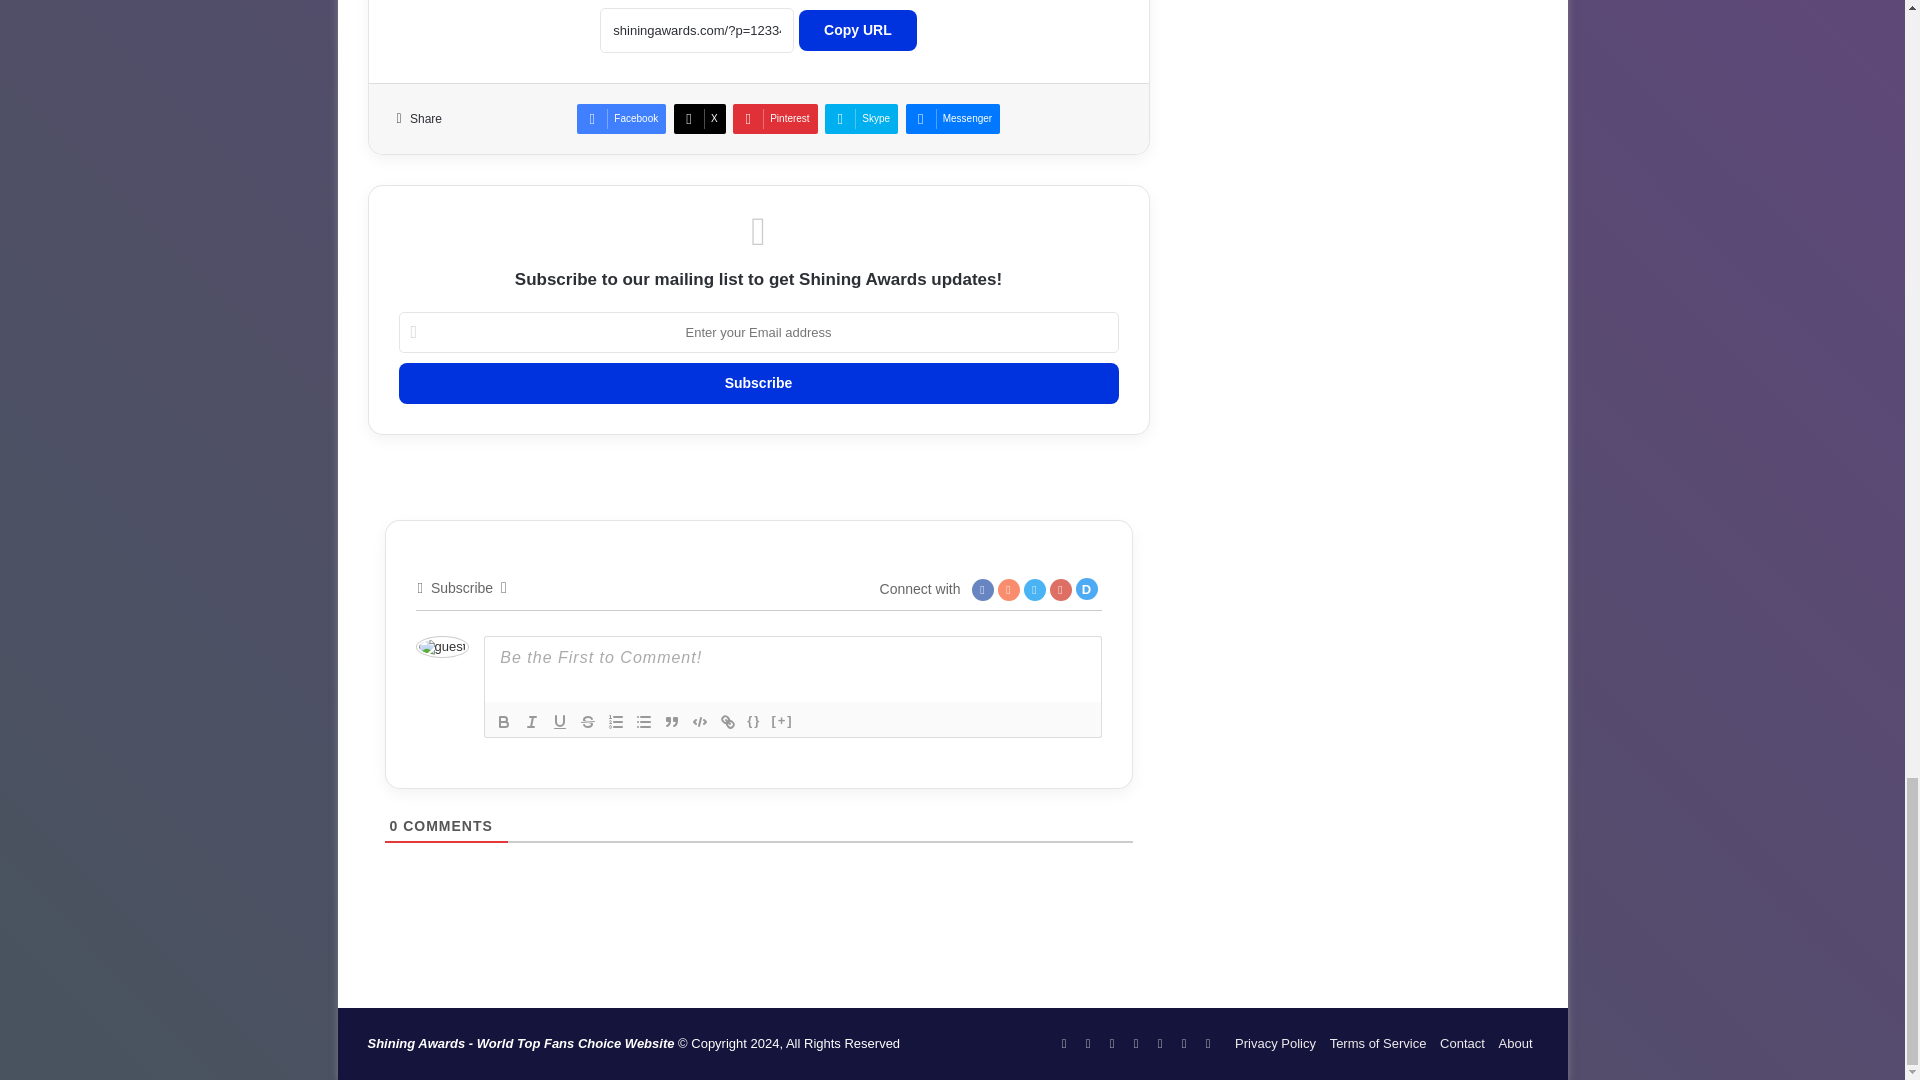 The width and height of the screenshot is (1920, 1080). Describe the element at coordinates (757, 382) in the screenshot. I see `Subscribe` at that location.